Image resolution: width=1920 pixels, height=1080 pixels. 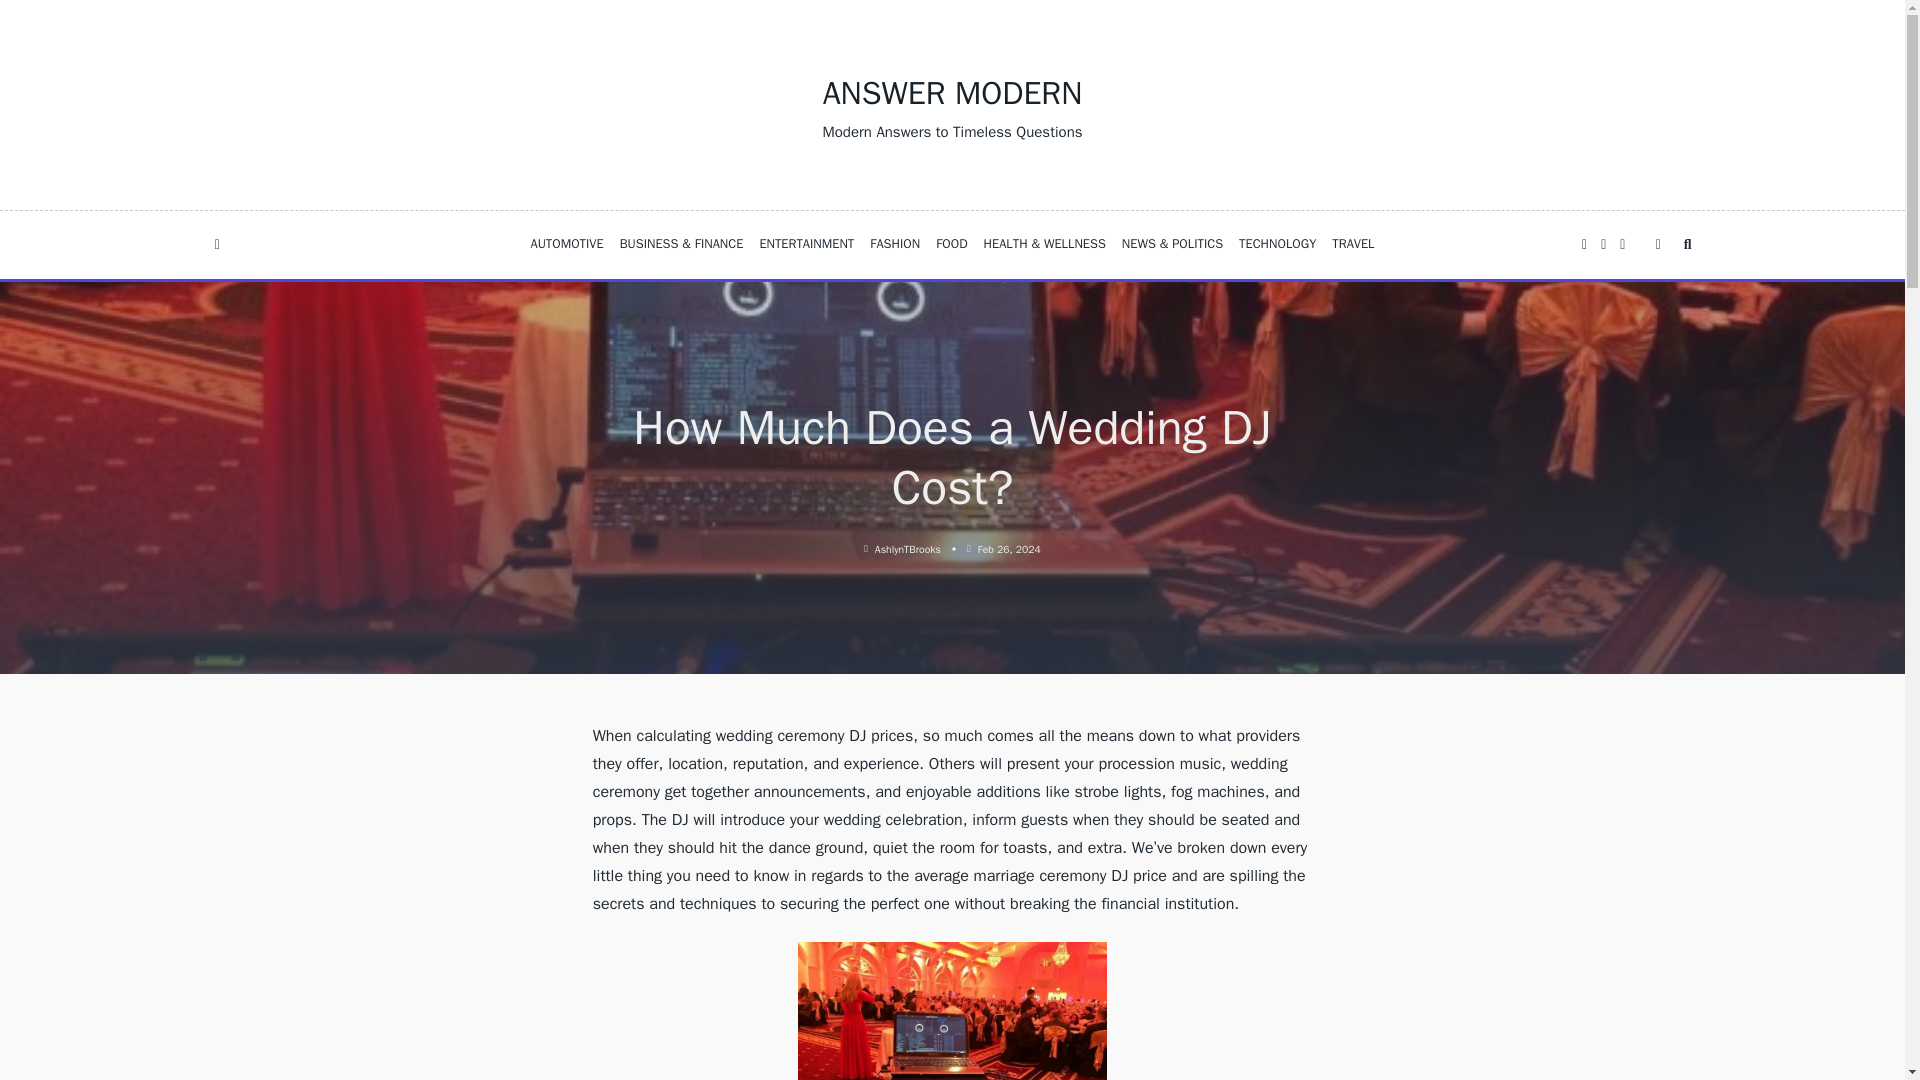 What do you see at coordinates (894, 244) in the screenshot?
I see `FASHION` at bounding box center [894, 244].